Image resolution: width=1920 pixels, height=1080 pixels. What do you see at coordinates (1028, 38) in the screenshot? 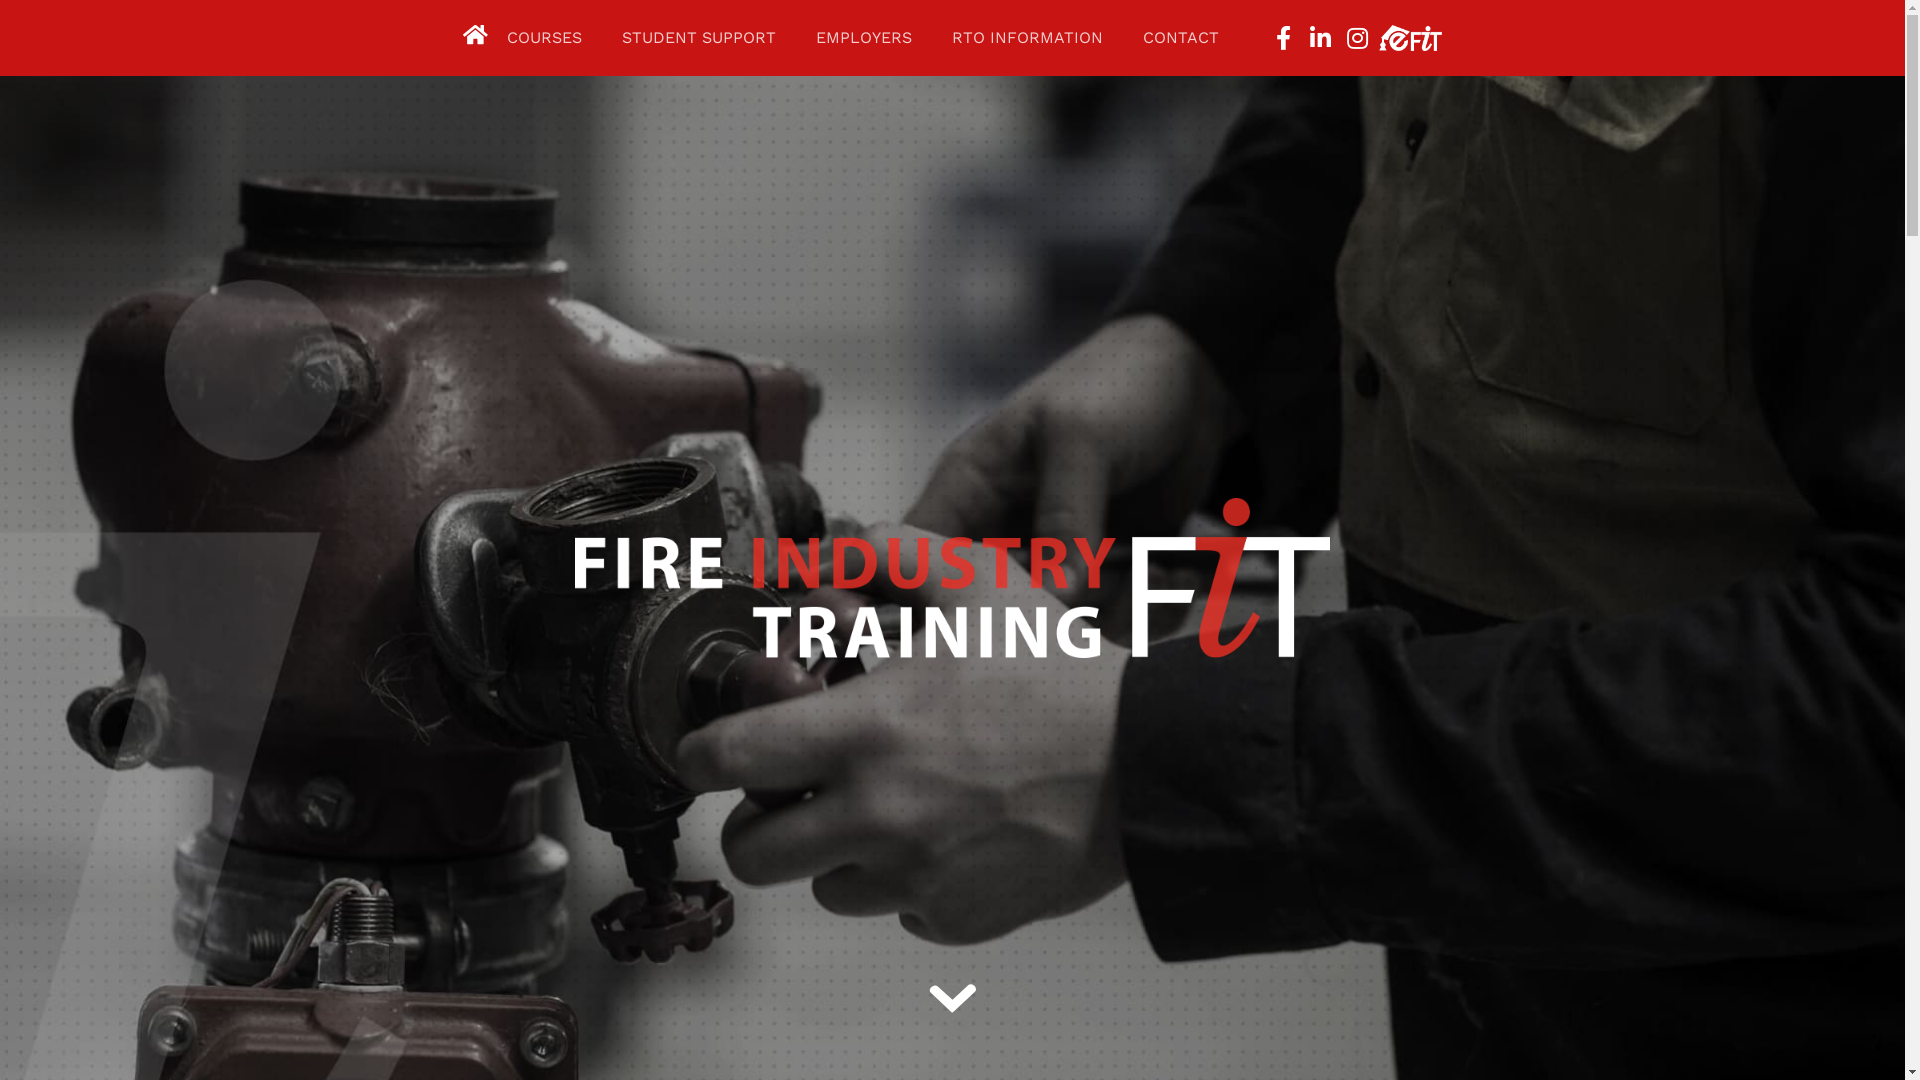
I see `RTO INFORMATION` at bounding box center [1028, 38].